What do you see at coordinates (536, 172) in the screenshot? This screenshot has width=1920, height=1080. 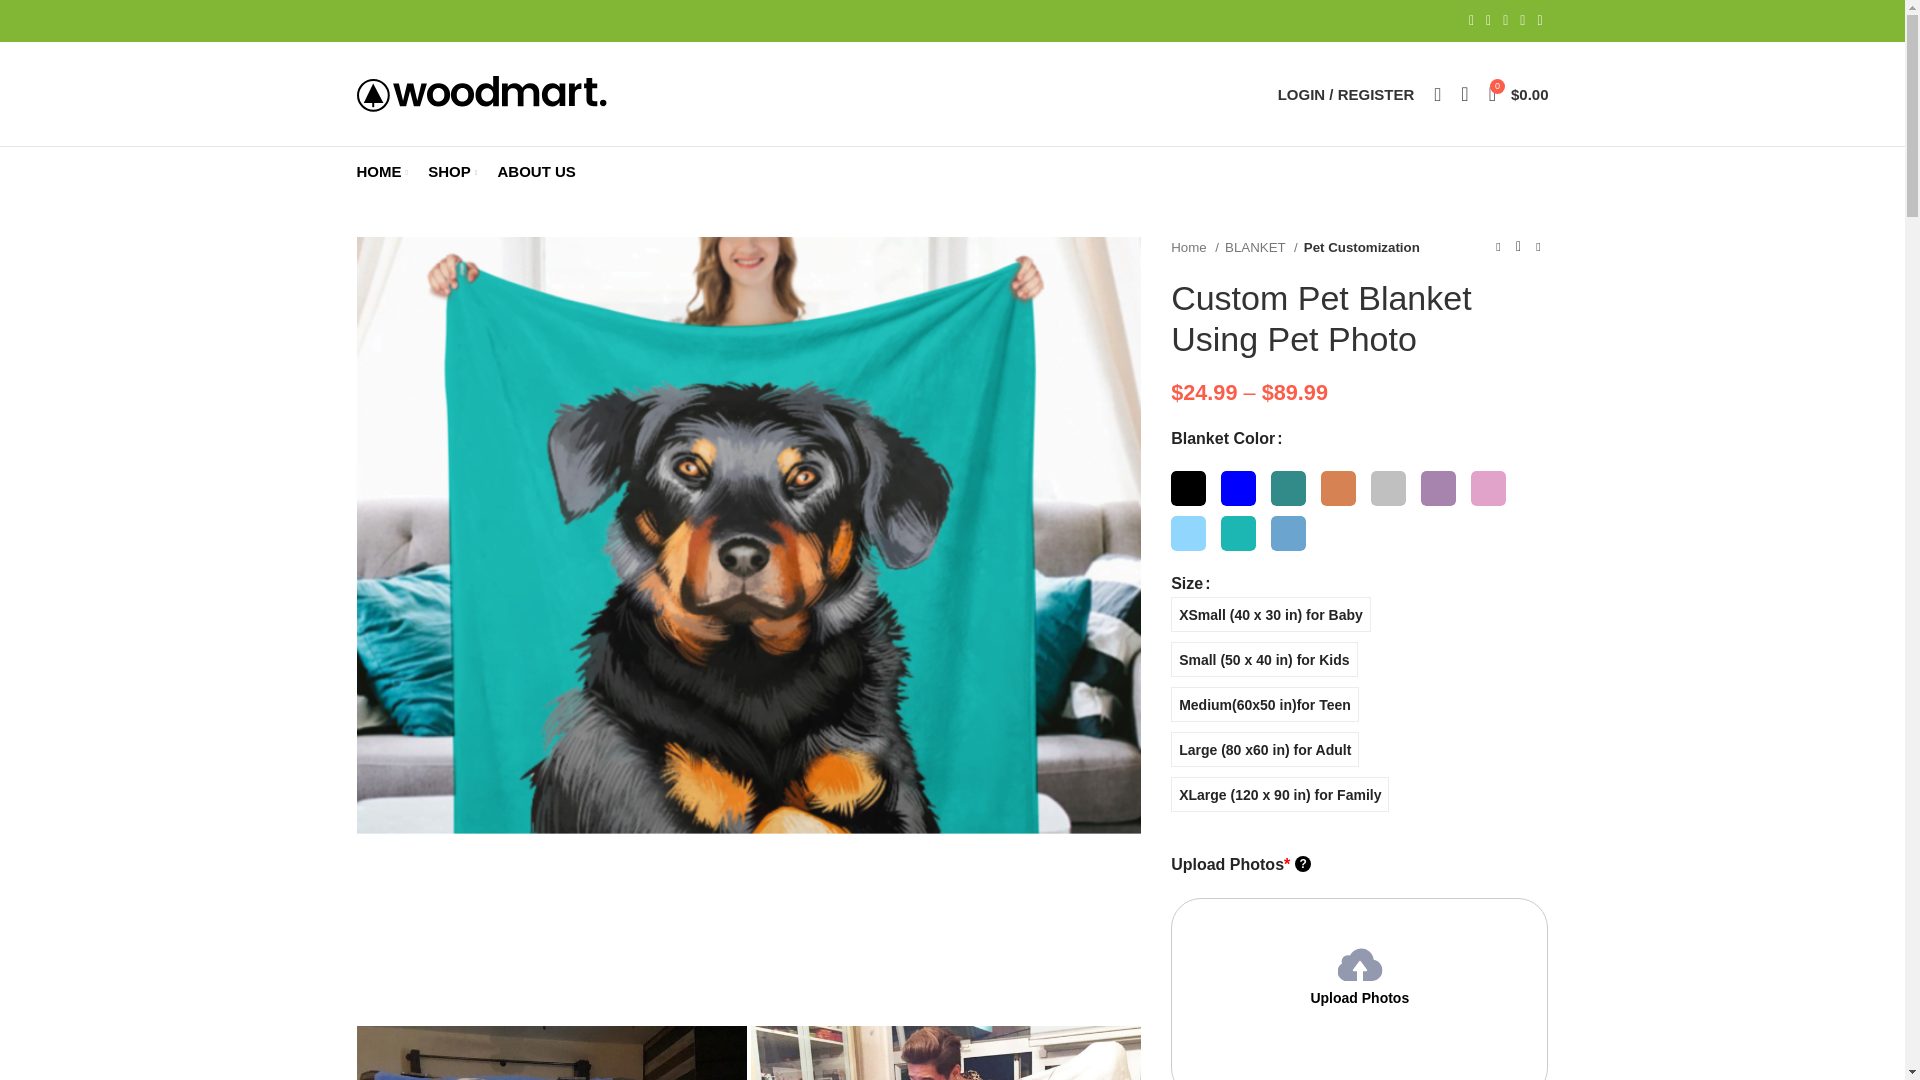 I see `ABOUT US` at bounding box center [536, 172].